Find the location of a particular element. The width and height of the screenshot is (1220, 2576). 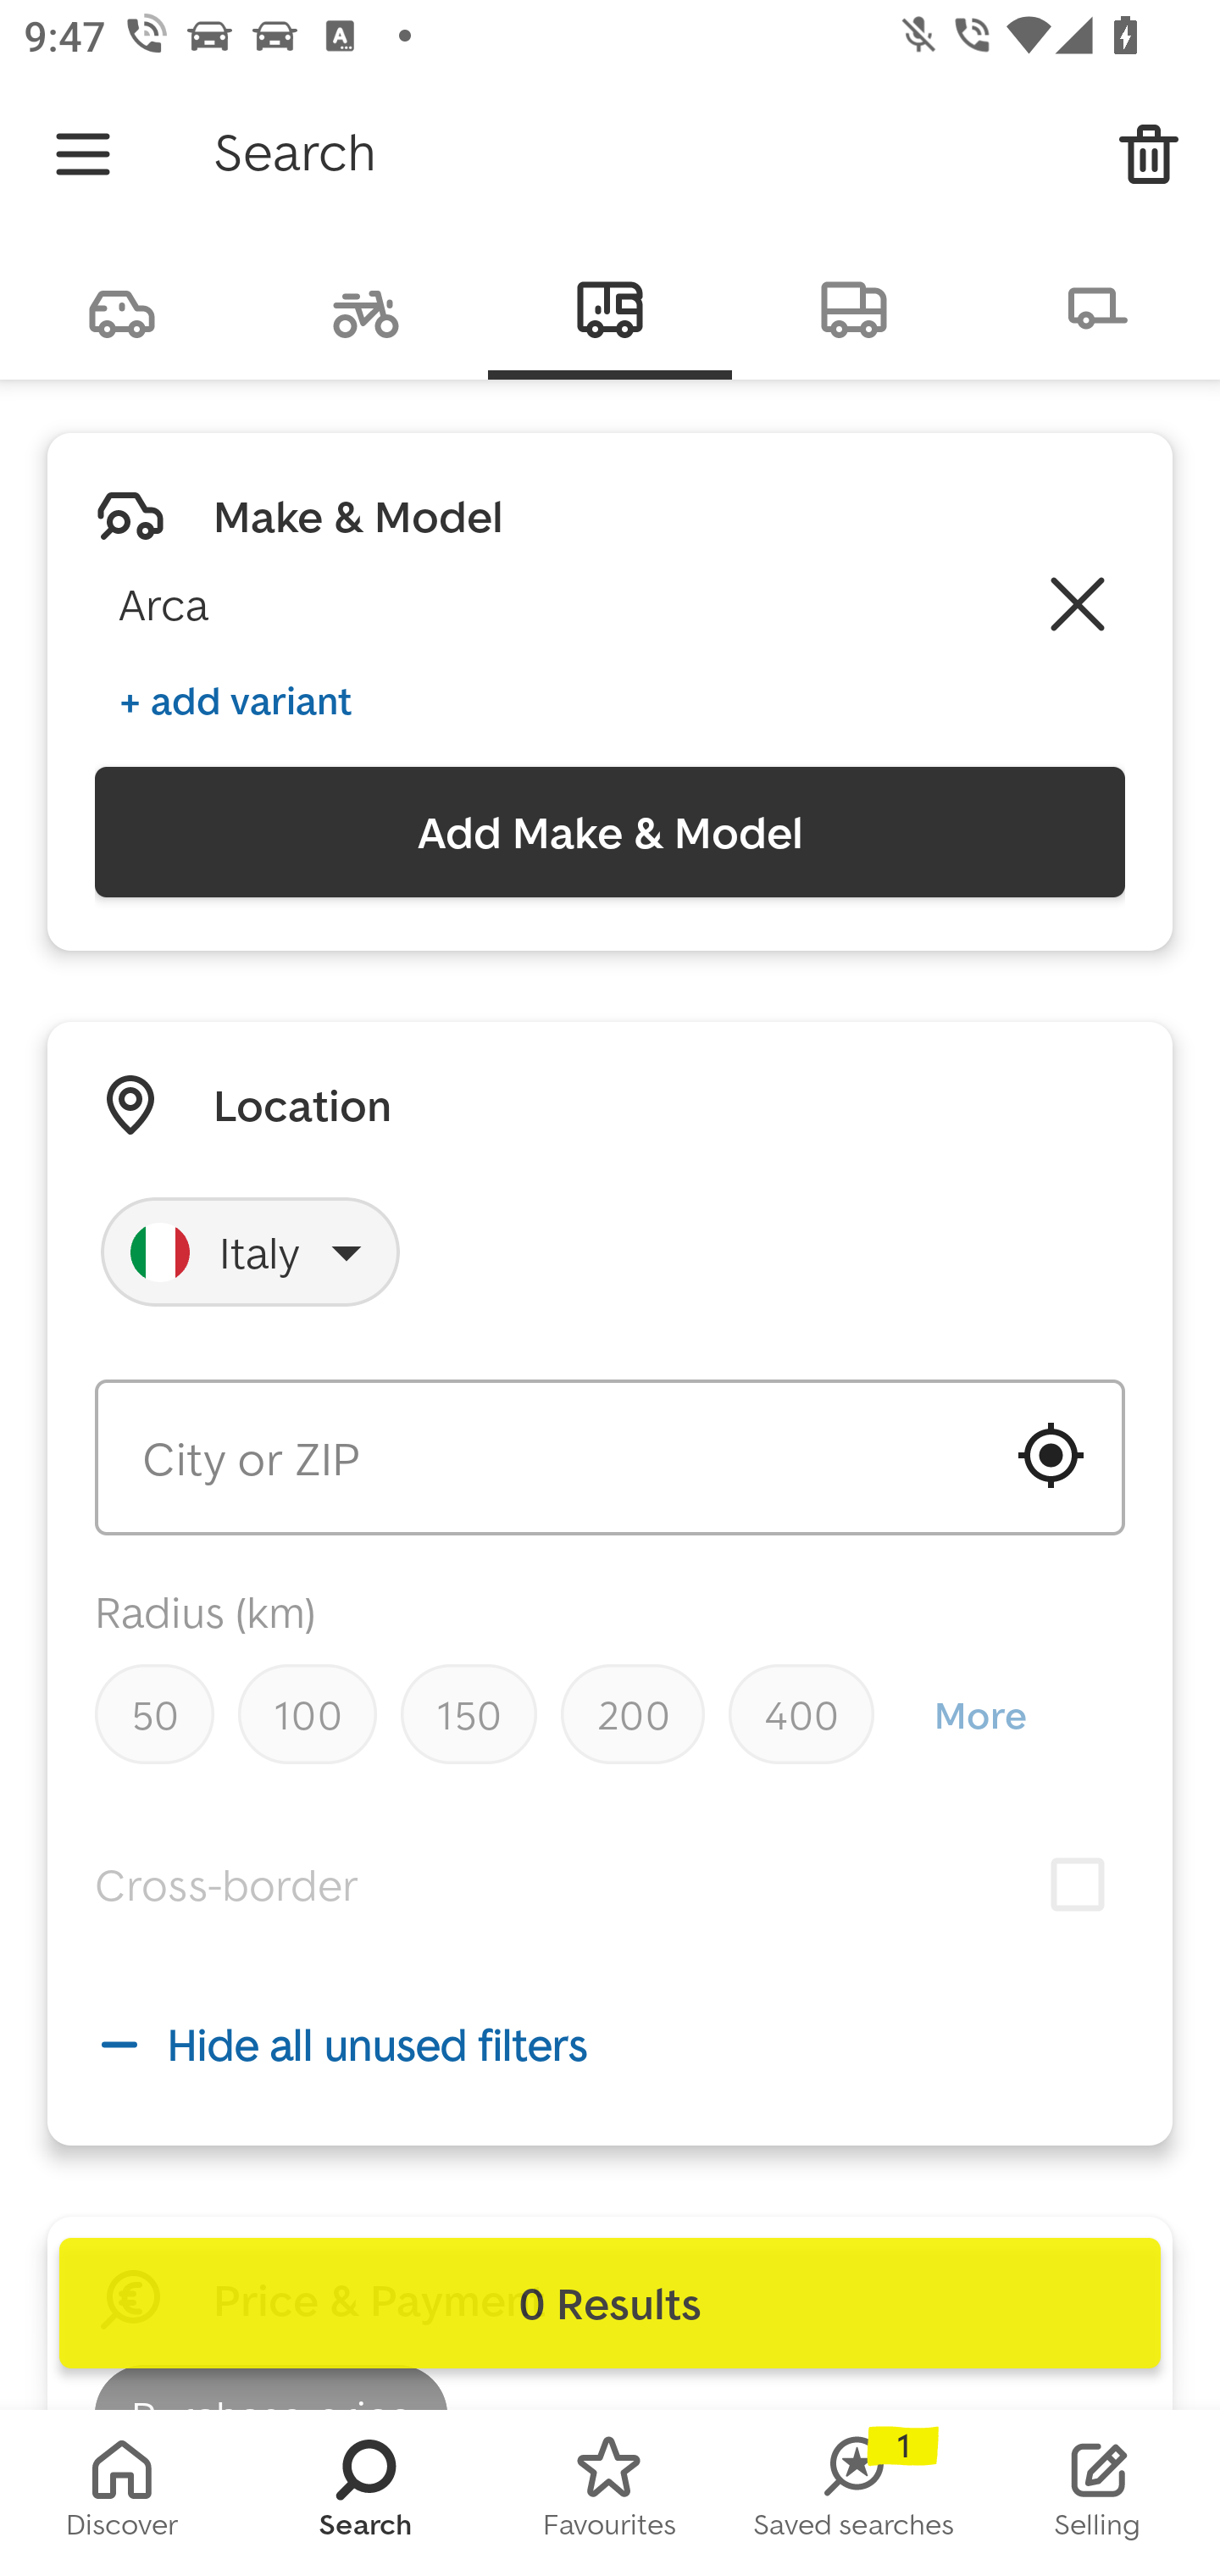

150 is located at coordinates (468, 1713).